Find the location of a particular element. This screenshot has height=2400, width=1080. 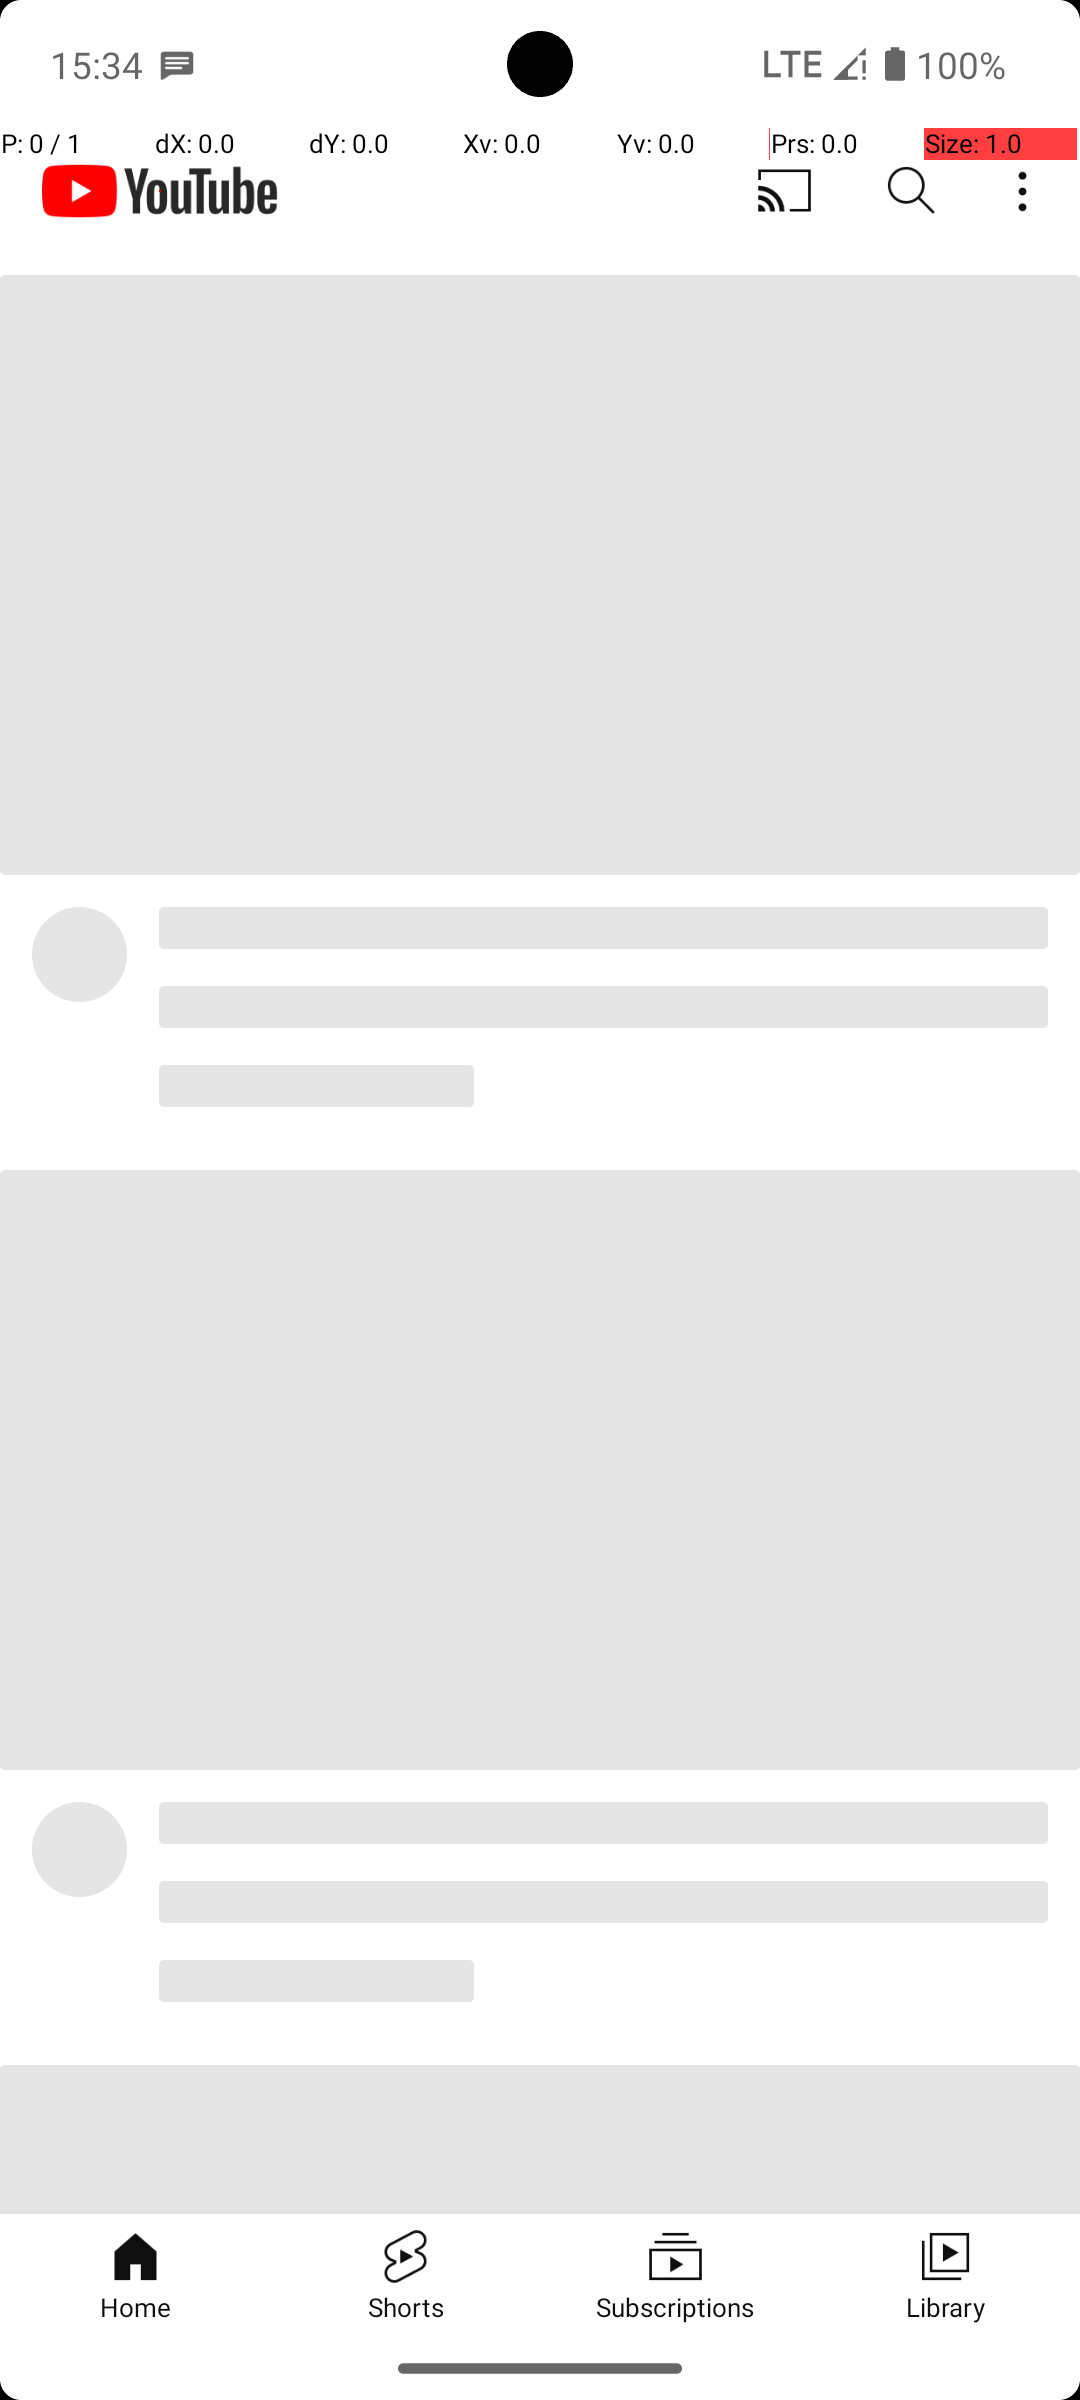

Shorts is located at coordinates (405, 2274).